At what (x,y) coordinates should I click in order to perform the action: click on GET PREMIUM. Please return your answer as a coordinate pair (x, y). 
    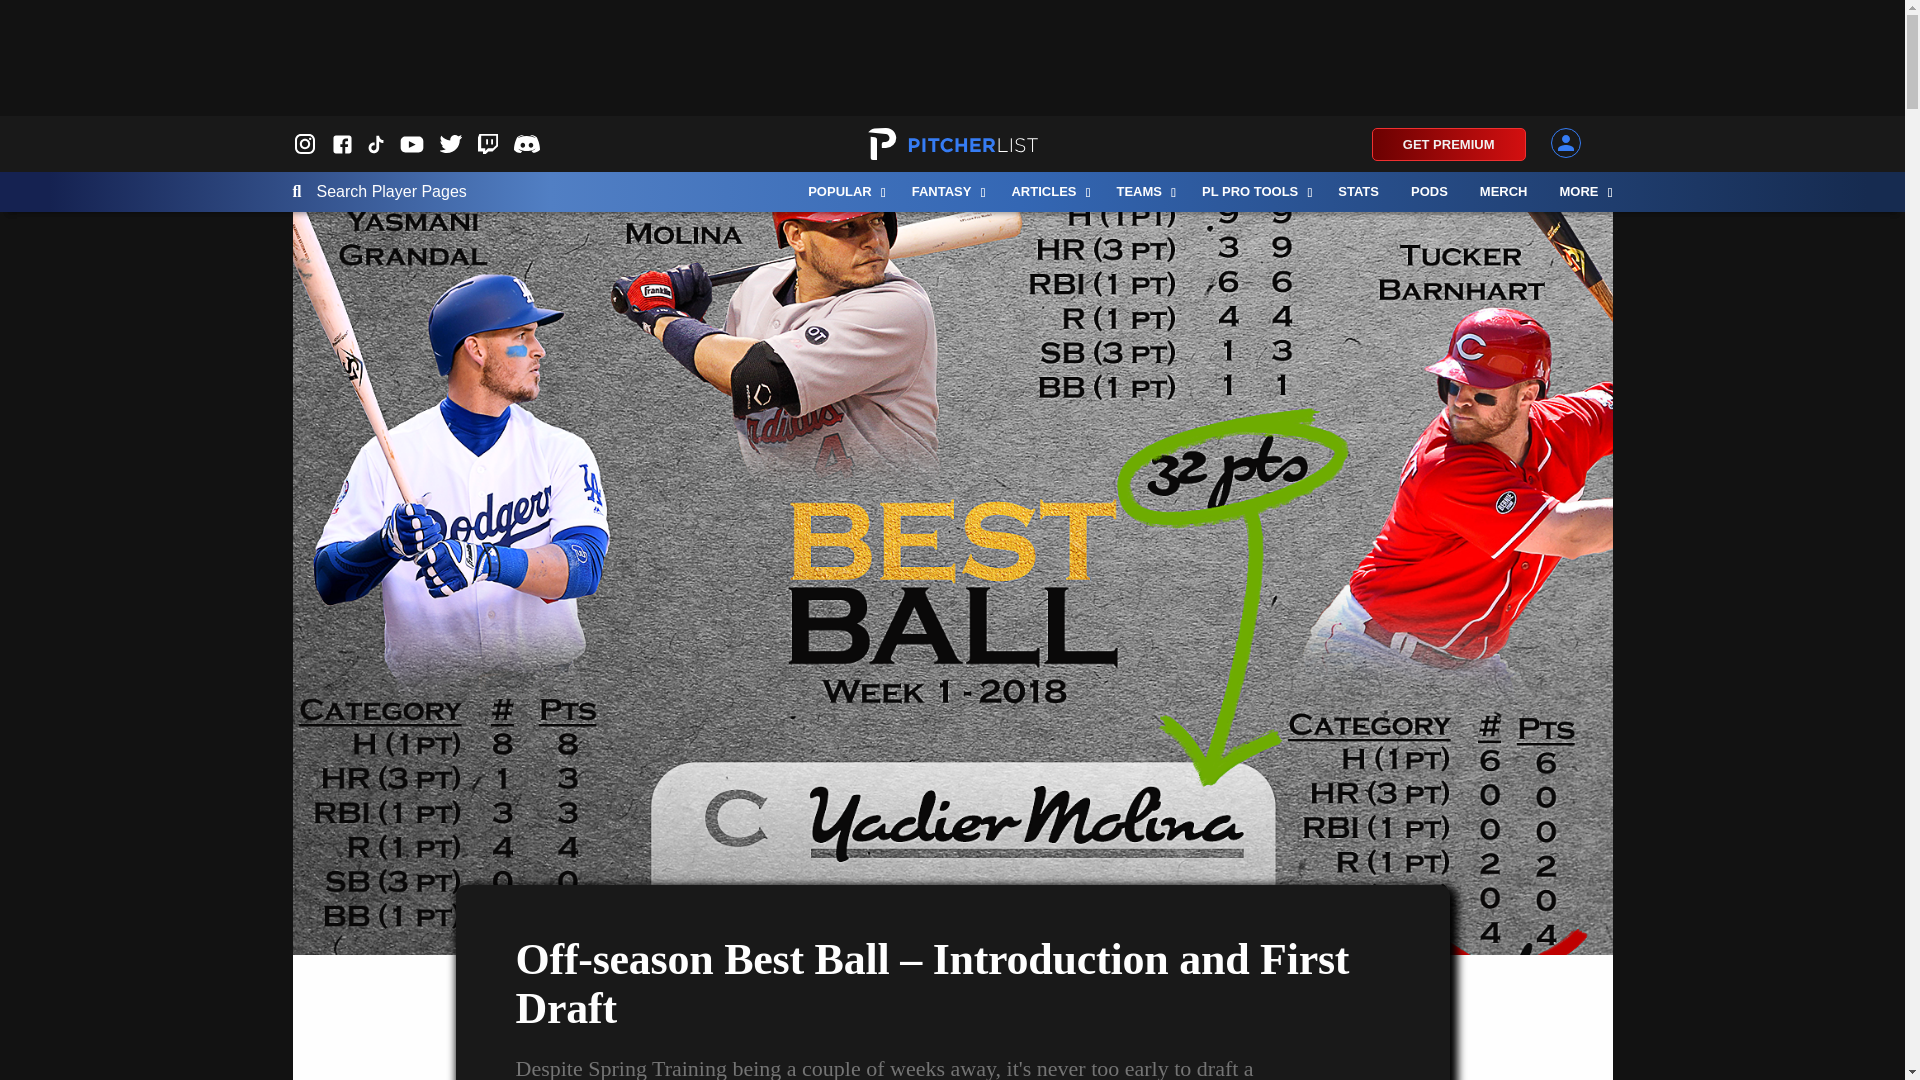
    Looking at the image, I should click on (1449, 144).